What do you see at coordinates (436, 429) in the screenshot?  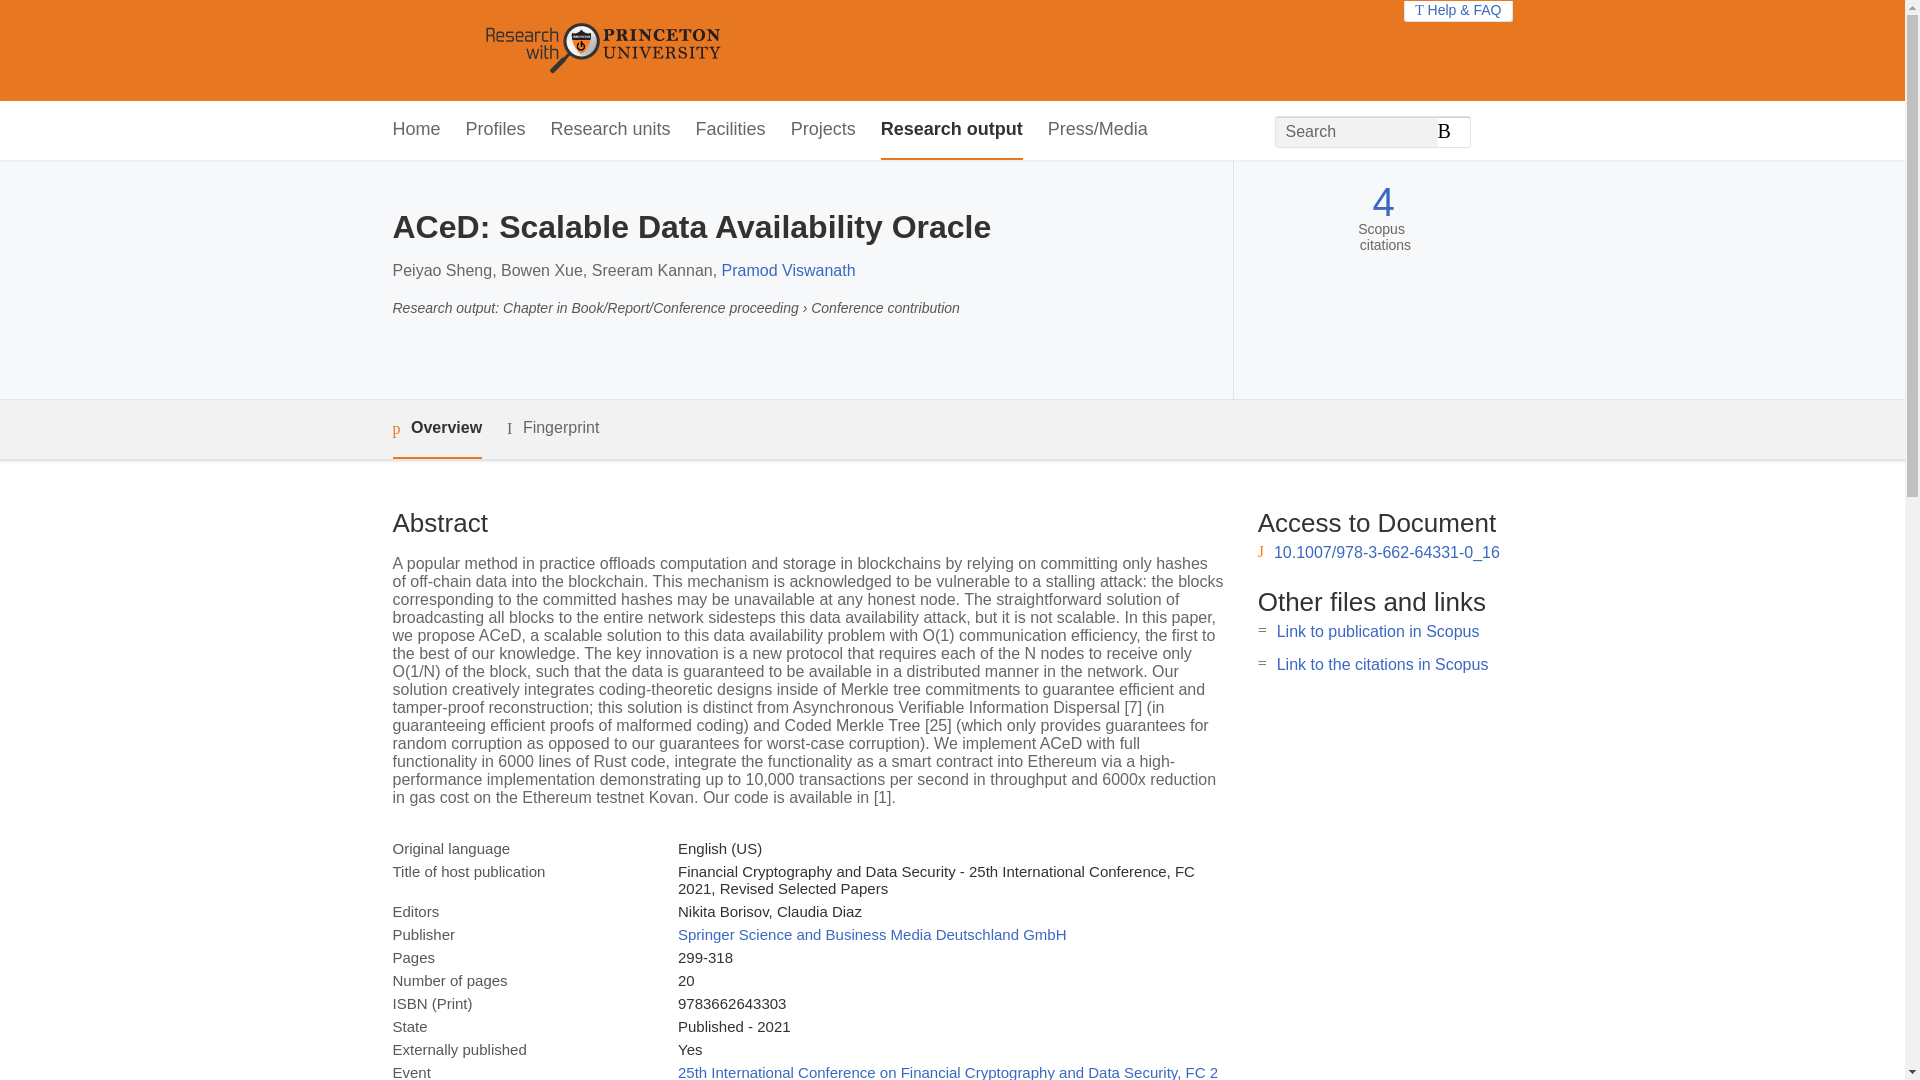 I see `Overview` at bounding box center [436, 429].